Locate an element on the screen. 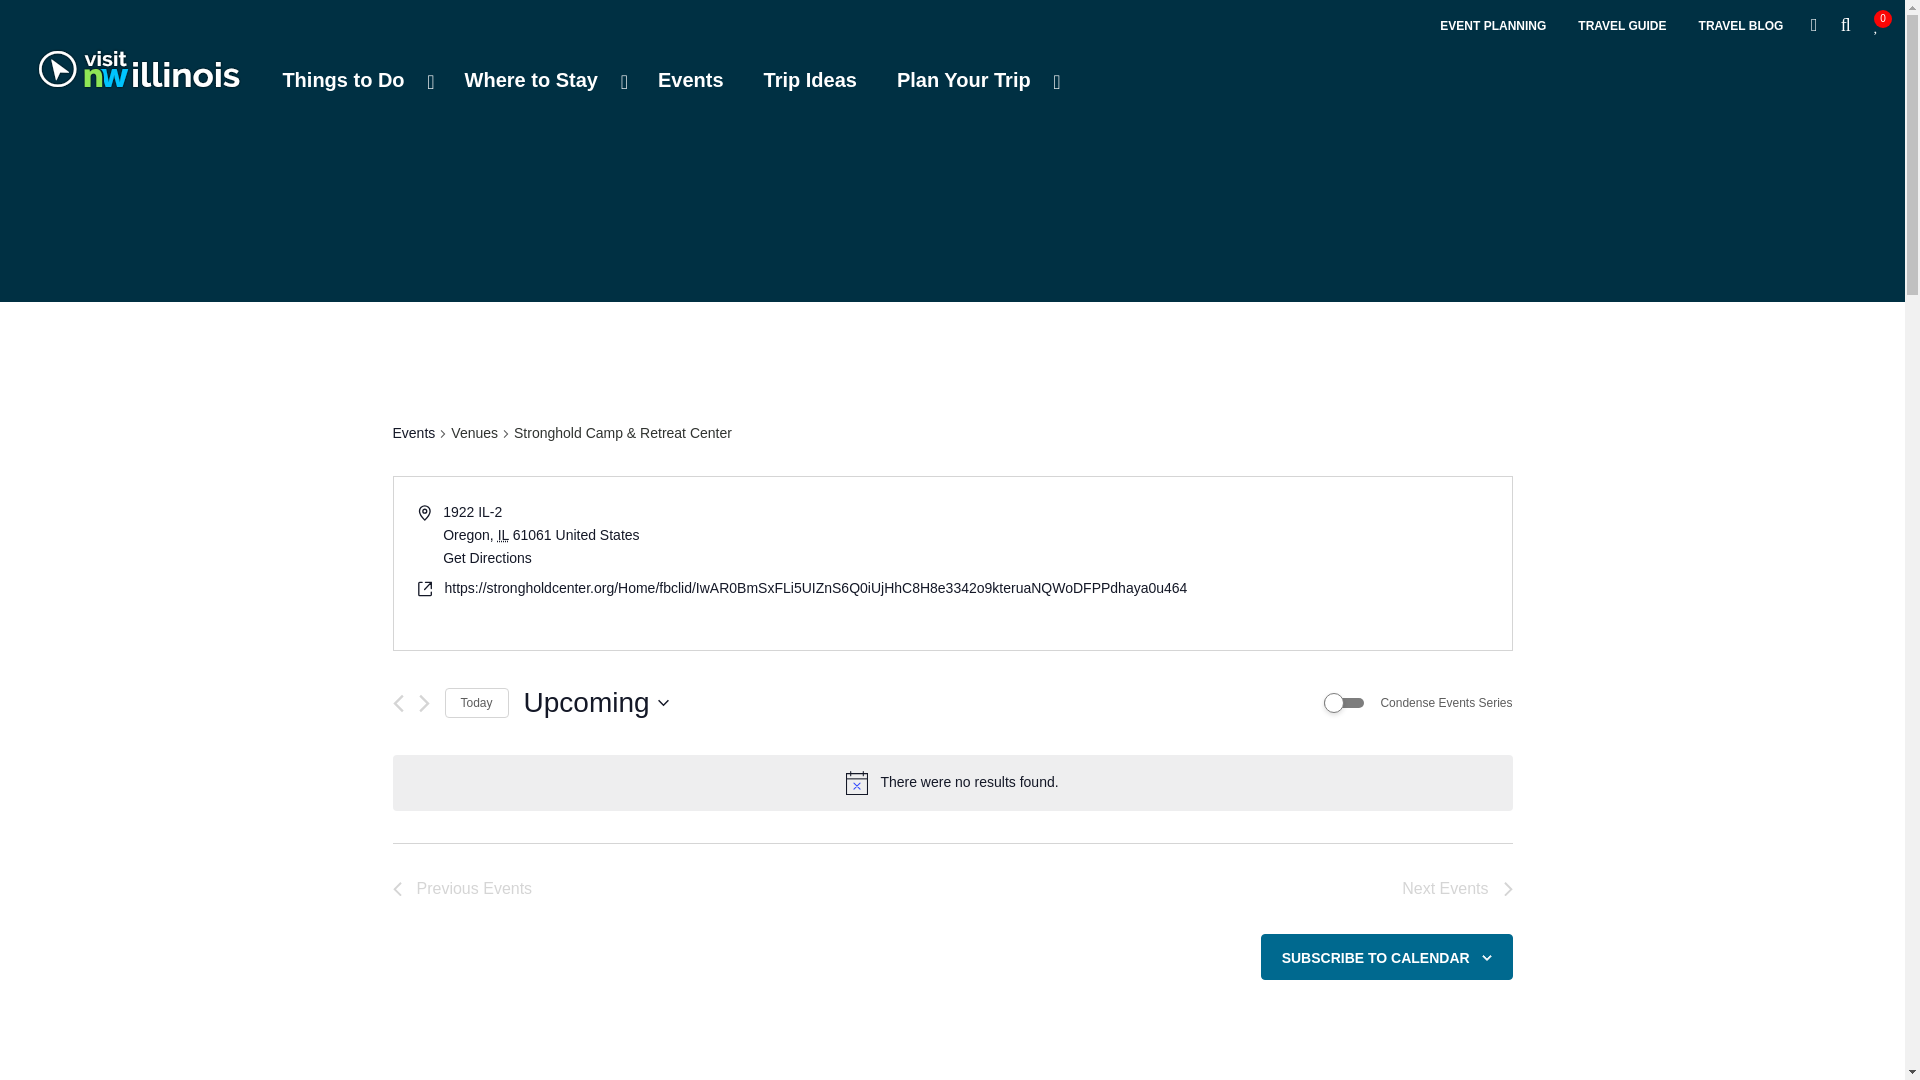  Plan Your Trip is located at coordinates (352, 80).